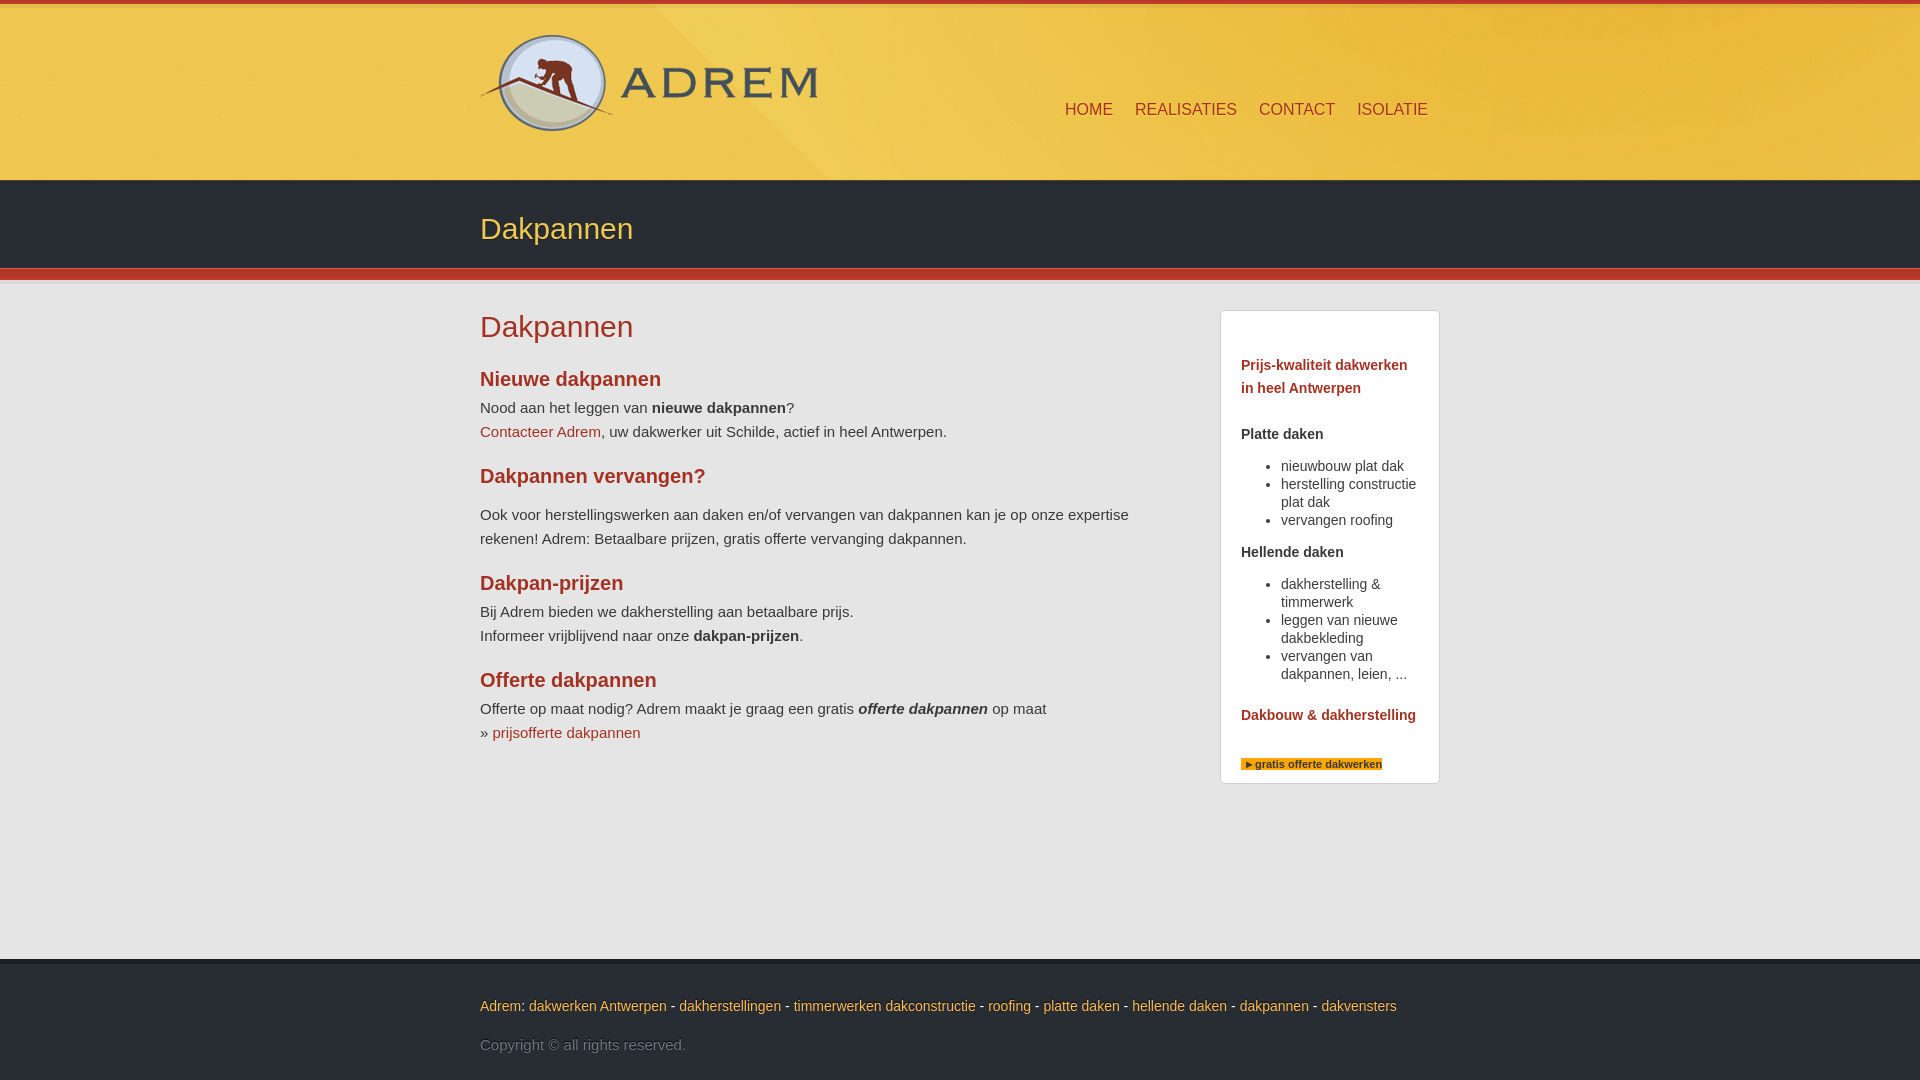  What do you see at coordinates (1186, 110) in the screenshot?
I see `REALISATIES` at bounding box center [1186, 110].